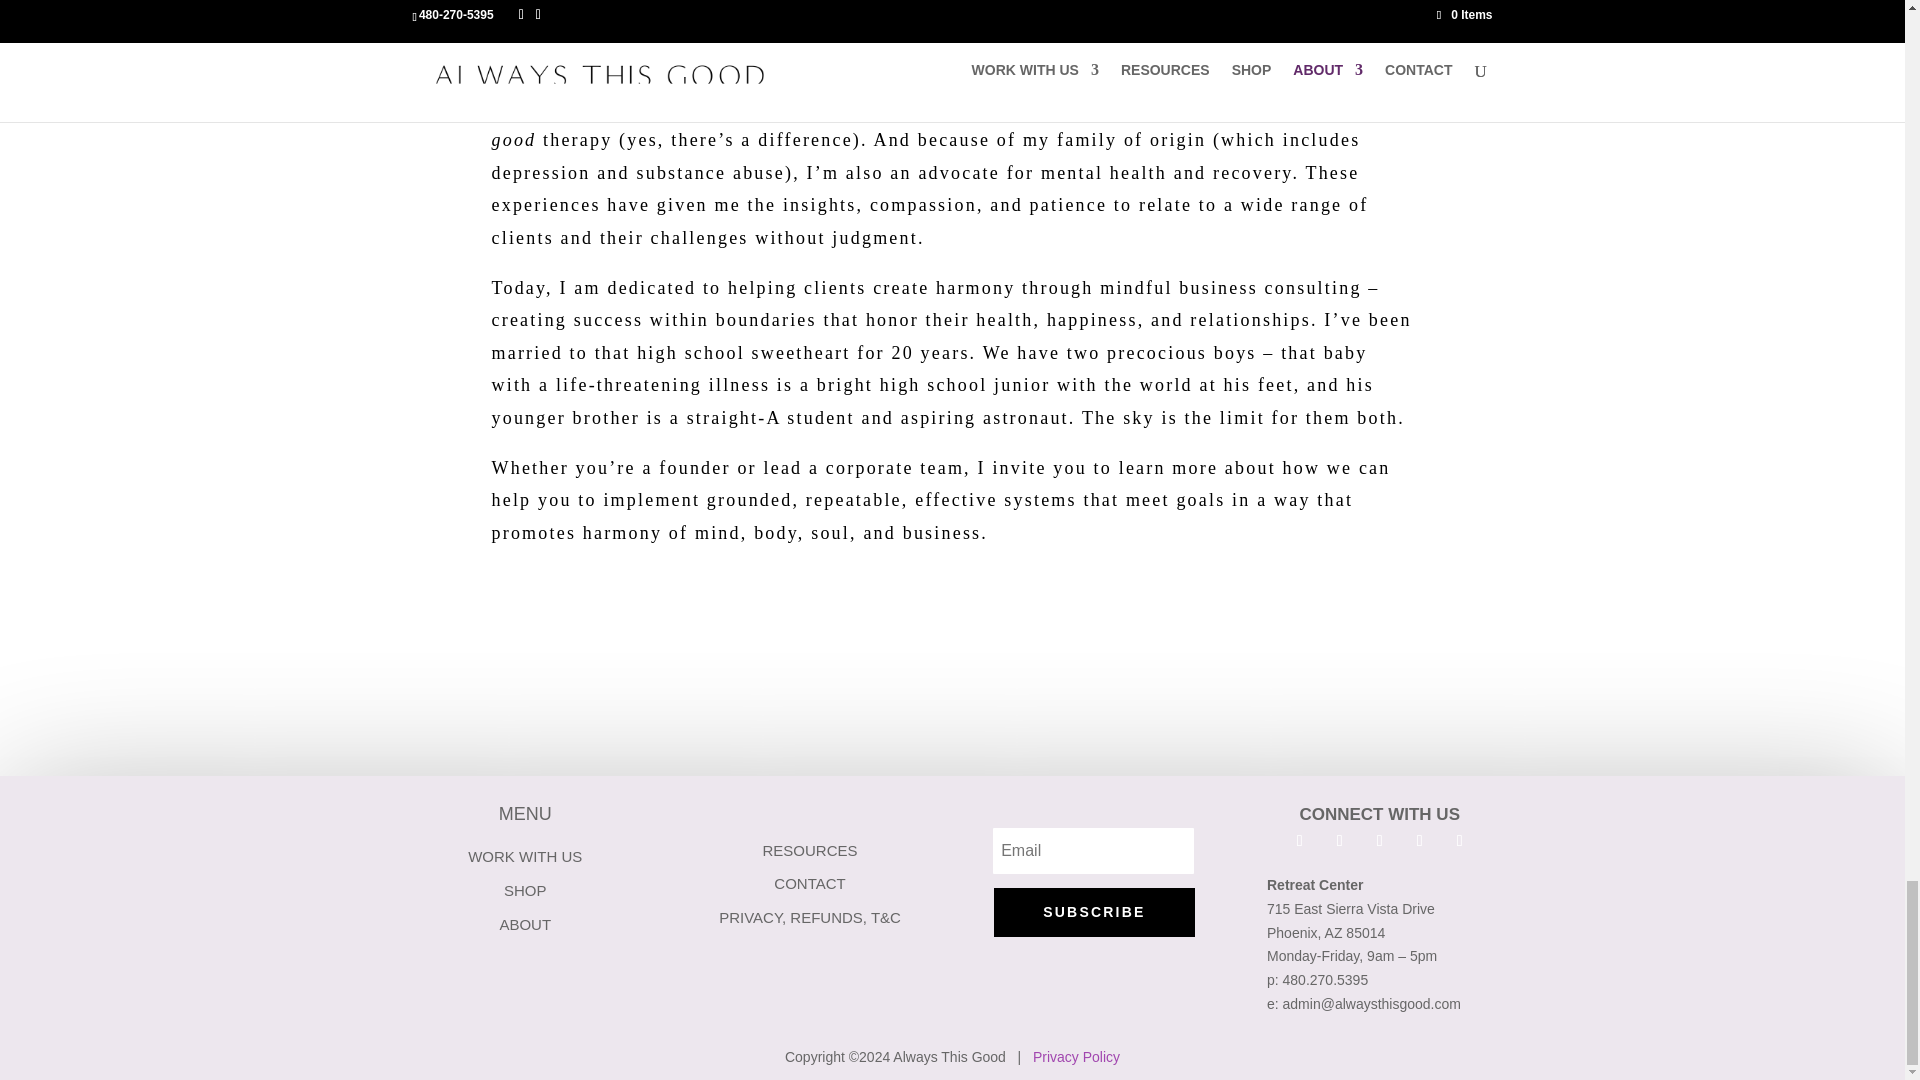 The width and height of the screenshot is (1920, 1080). I want to click on Privacy Policy, so click(1076, 1056).